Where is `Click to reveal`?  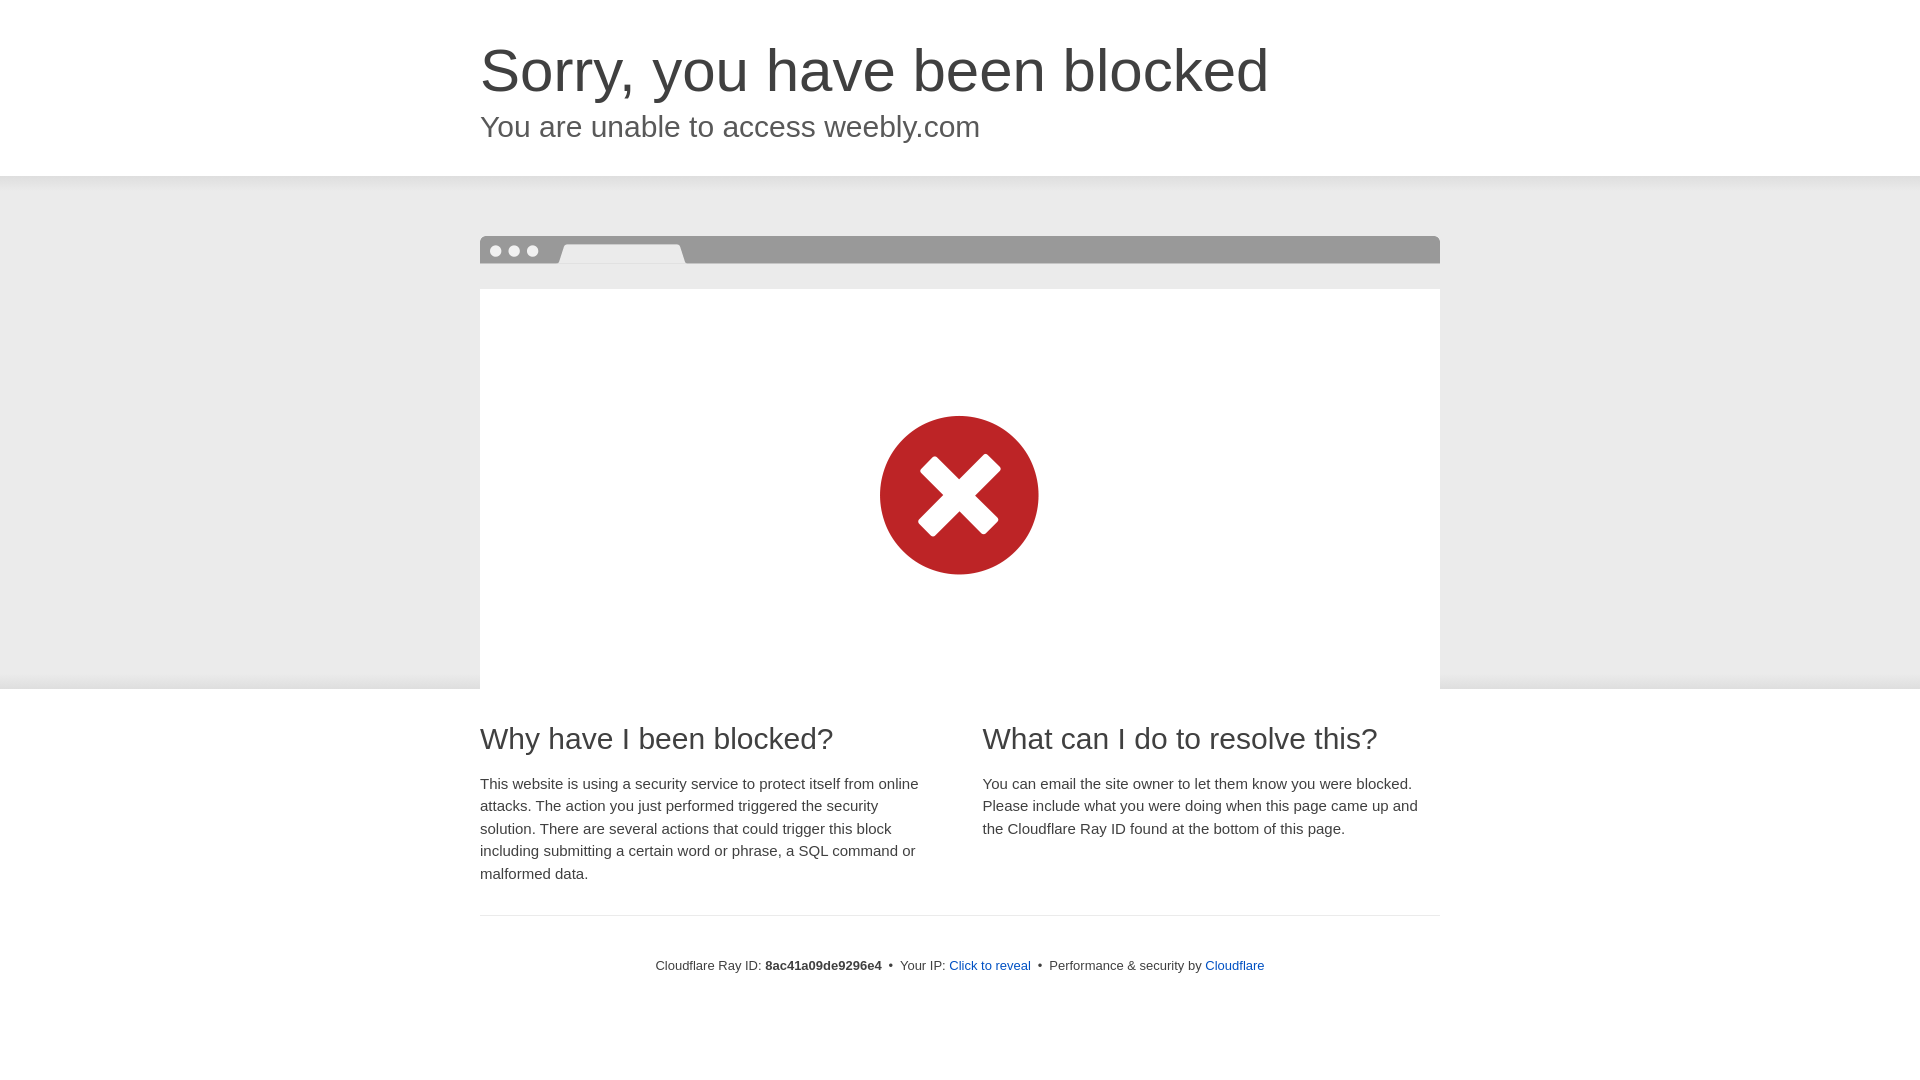 Click to reveal is located at coordinates (990, 966).